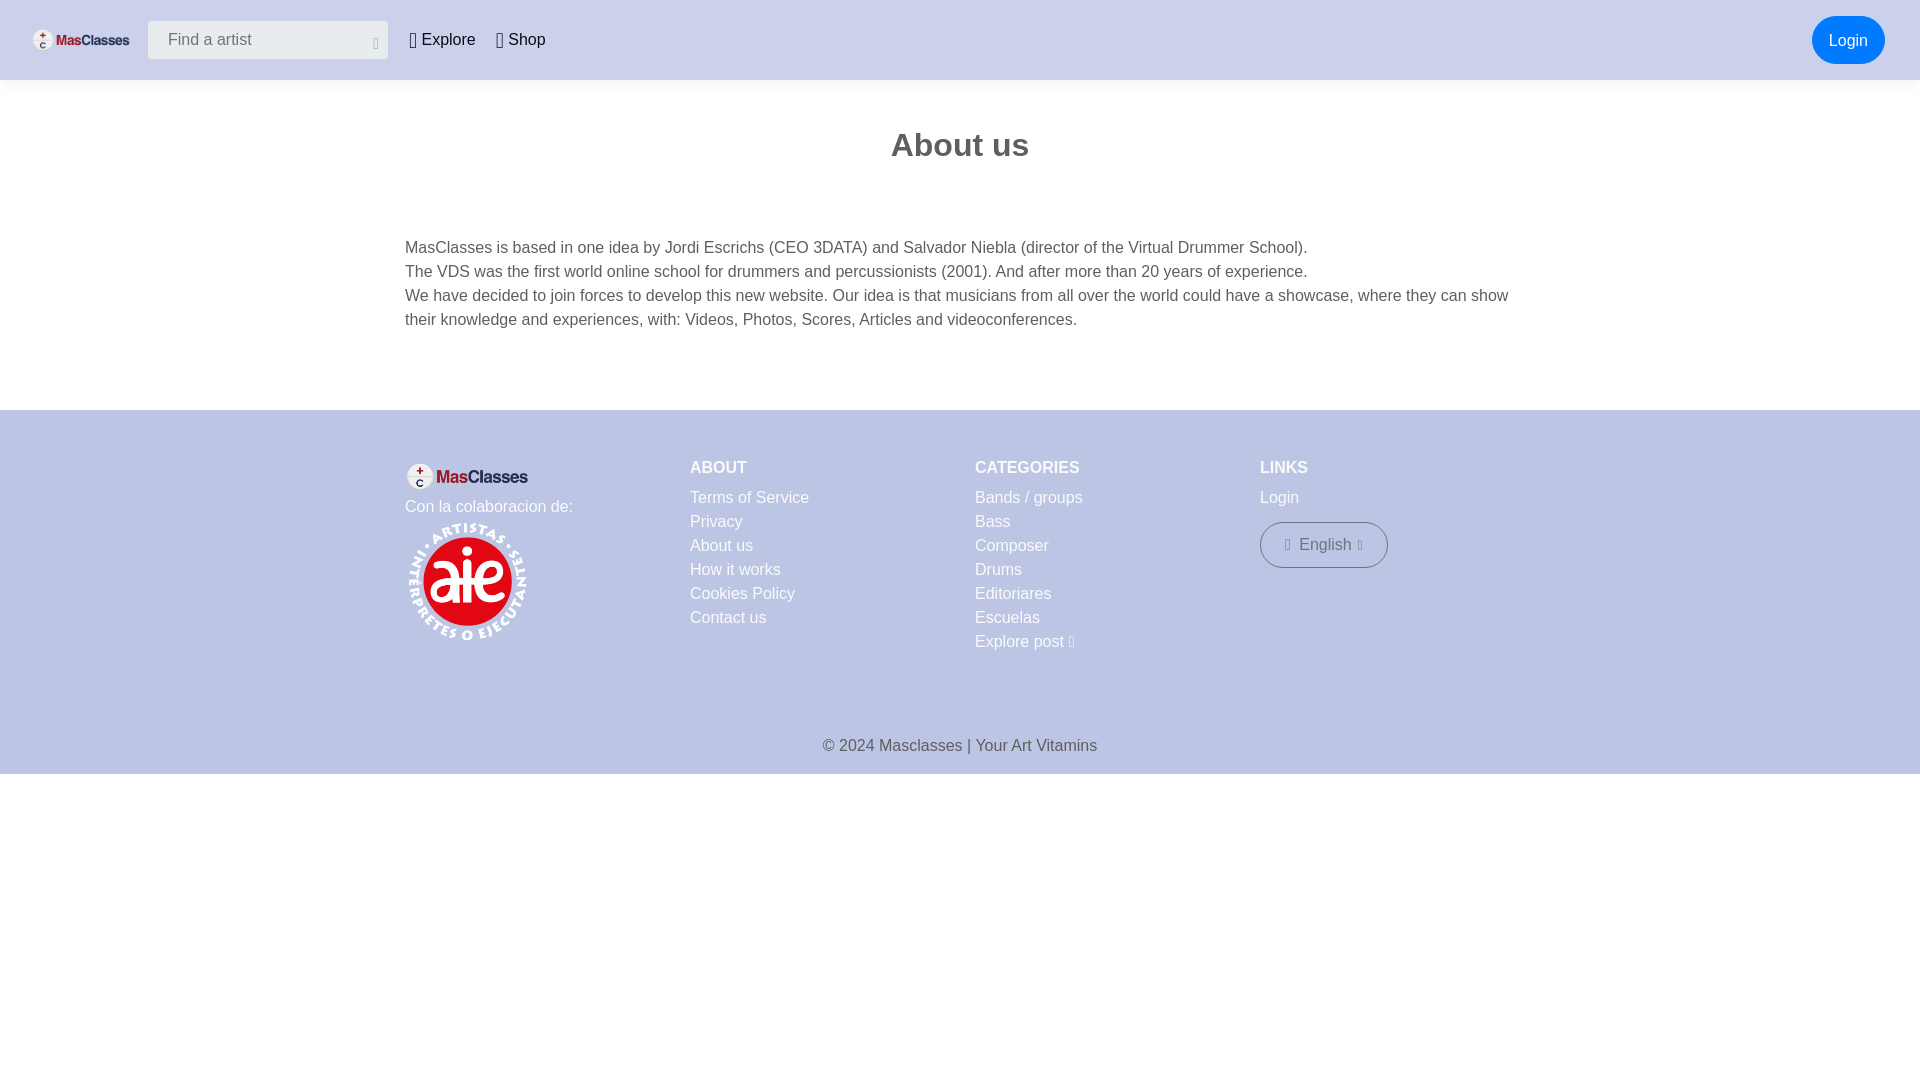 Image resolution: width=1920 pixels, height=1080 pixels. I want to click on Escuelas, so click(1008, 618).